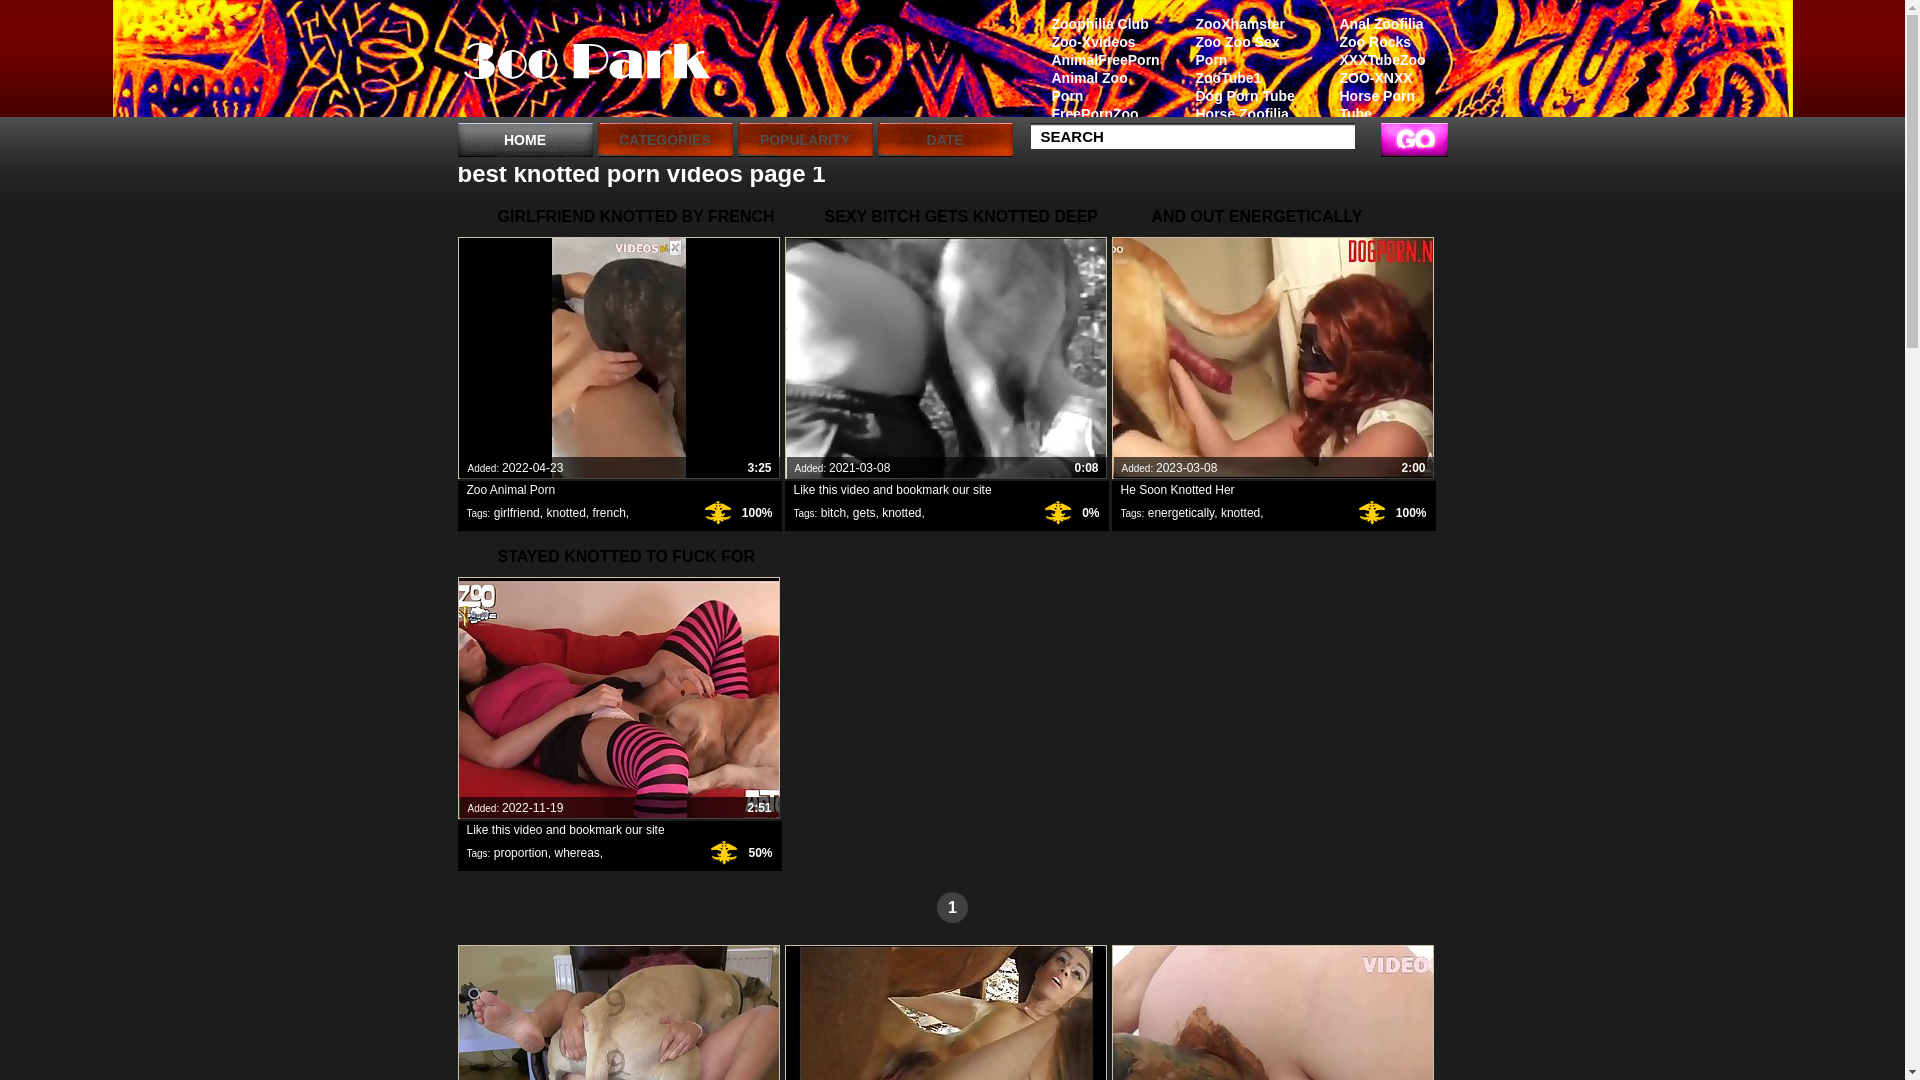 The height and width of the screenshot is (1080, 1920). I want to click on XXXTubeZoo, so click(1383, 60).